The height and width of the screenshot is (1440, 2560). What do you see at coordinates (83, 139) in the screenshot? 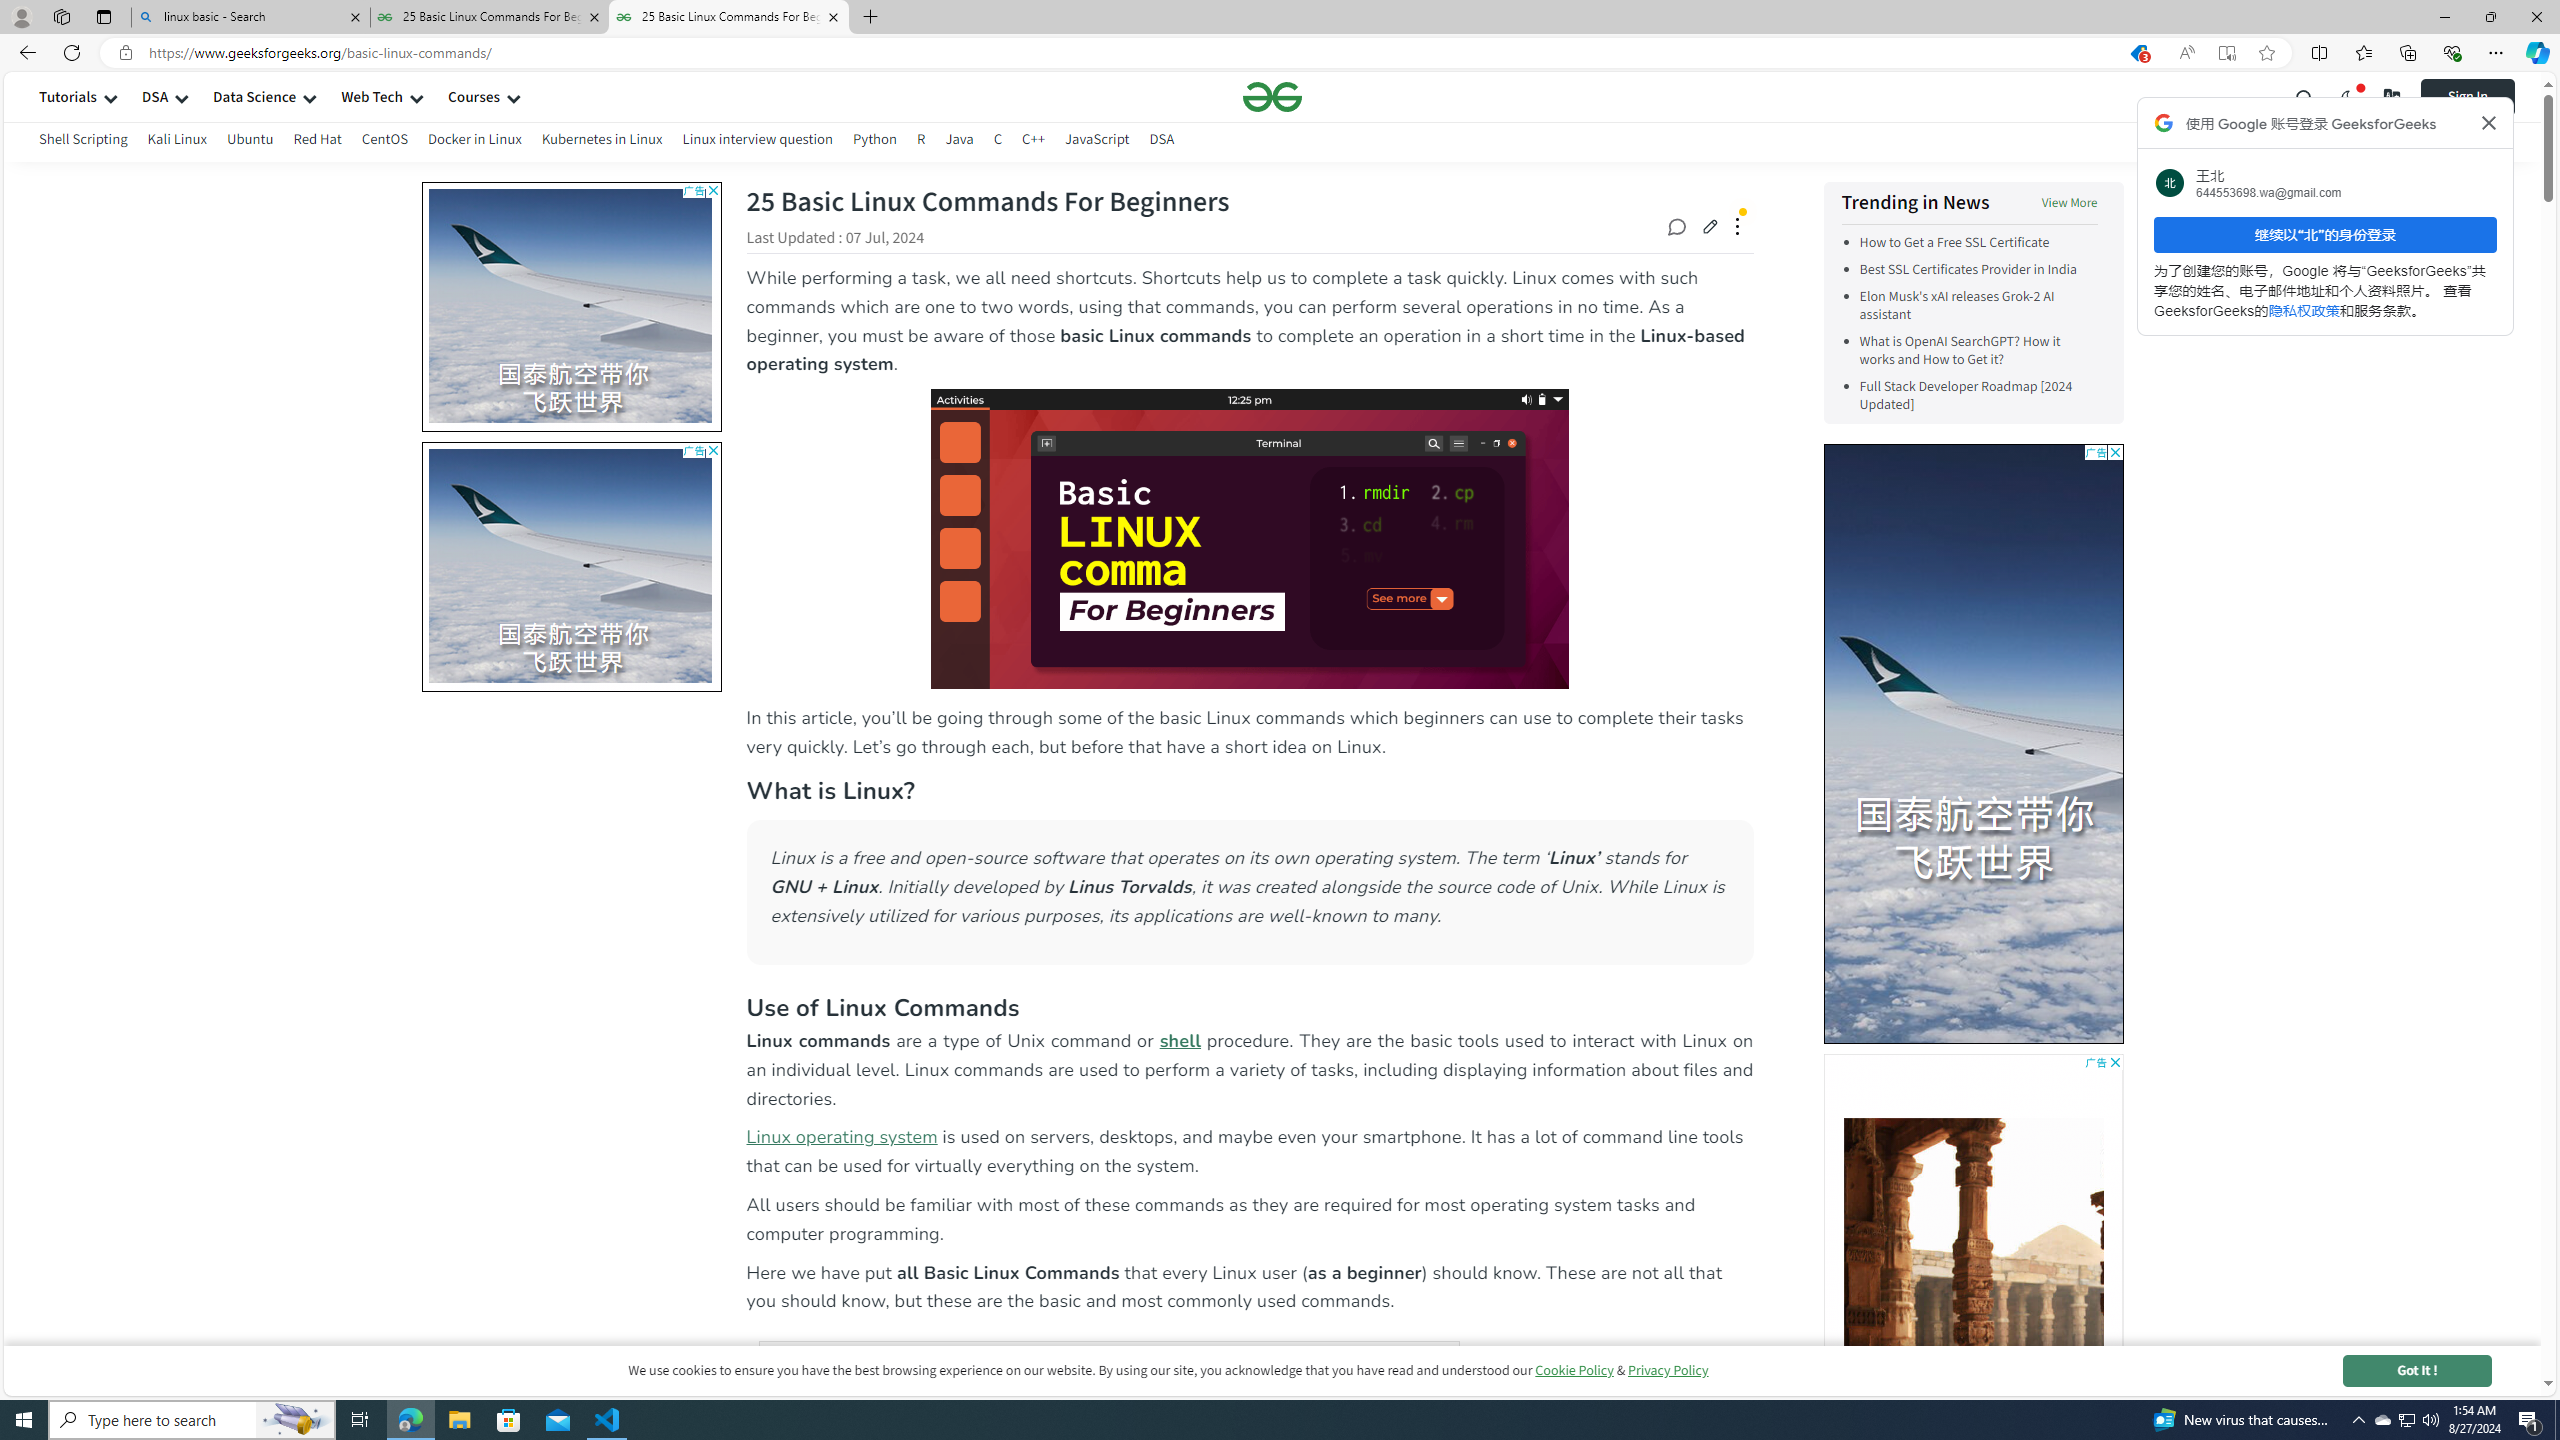
I see `Shell Scripting` at bounding box center [83, 139].